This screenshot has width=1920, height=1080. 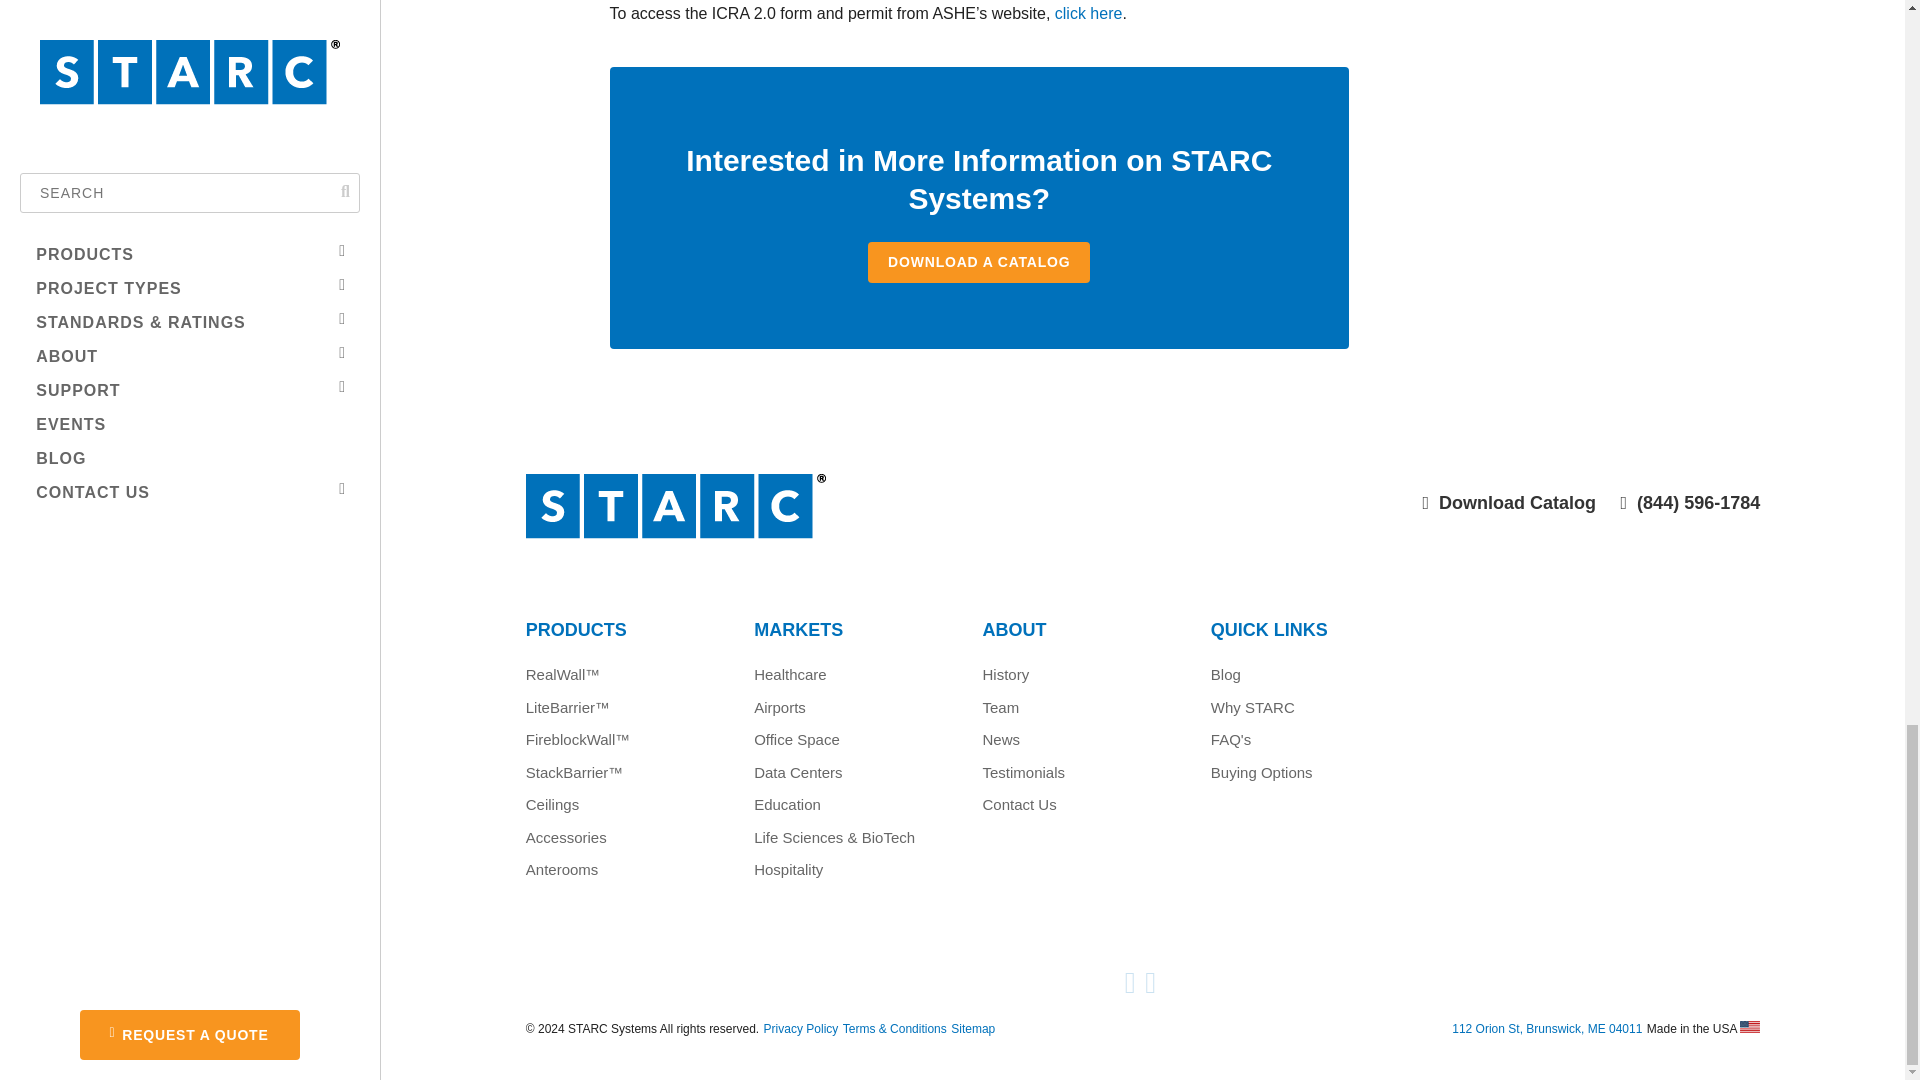 I want to click on Privacy Policy, so click(x=802, y=1028).